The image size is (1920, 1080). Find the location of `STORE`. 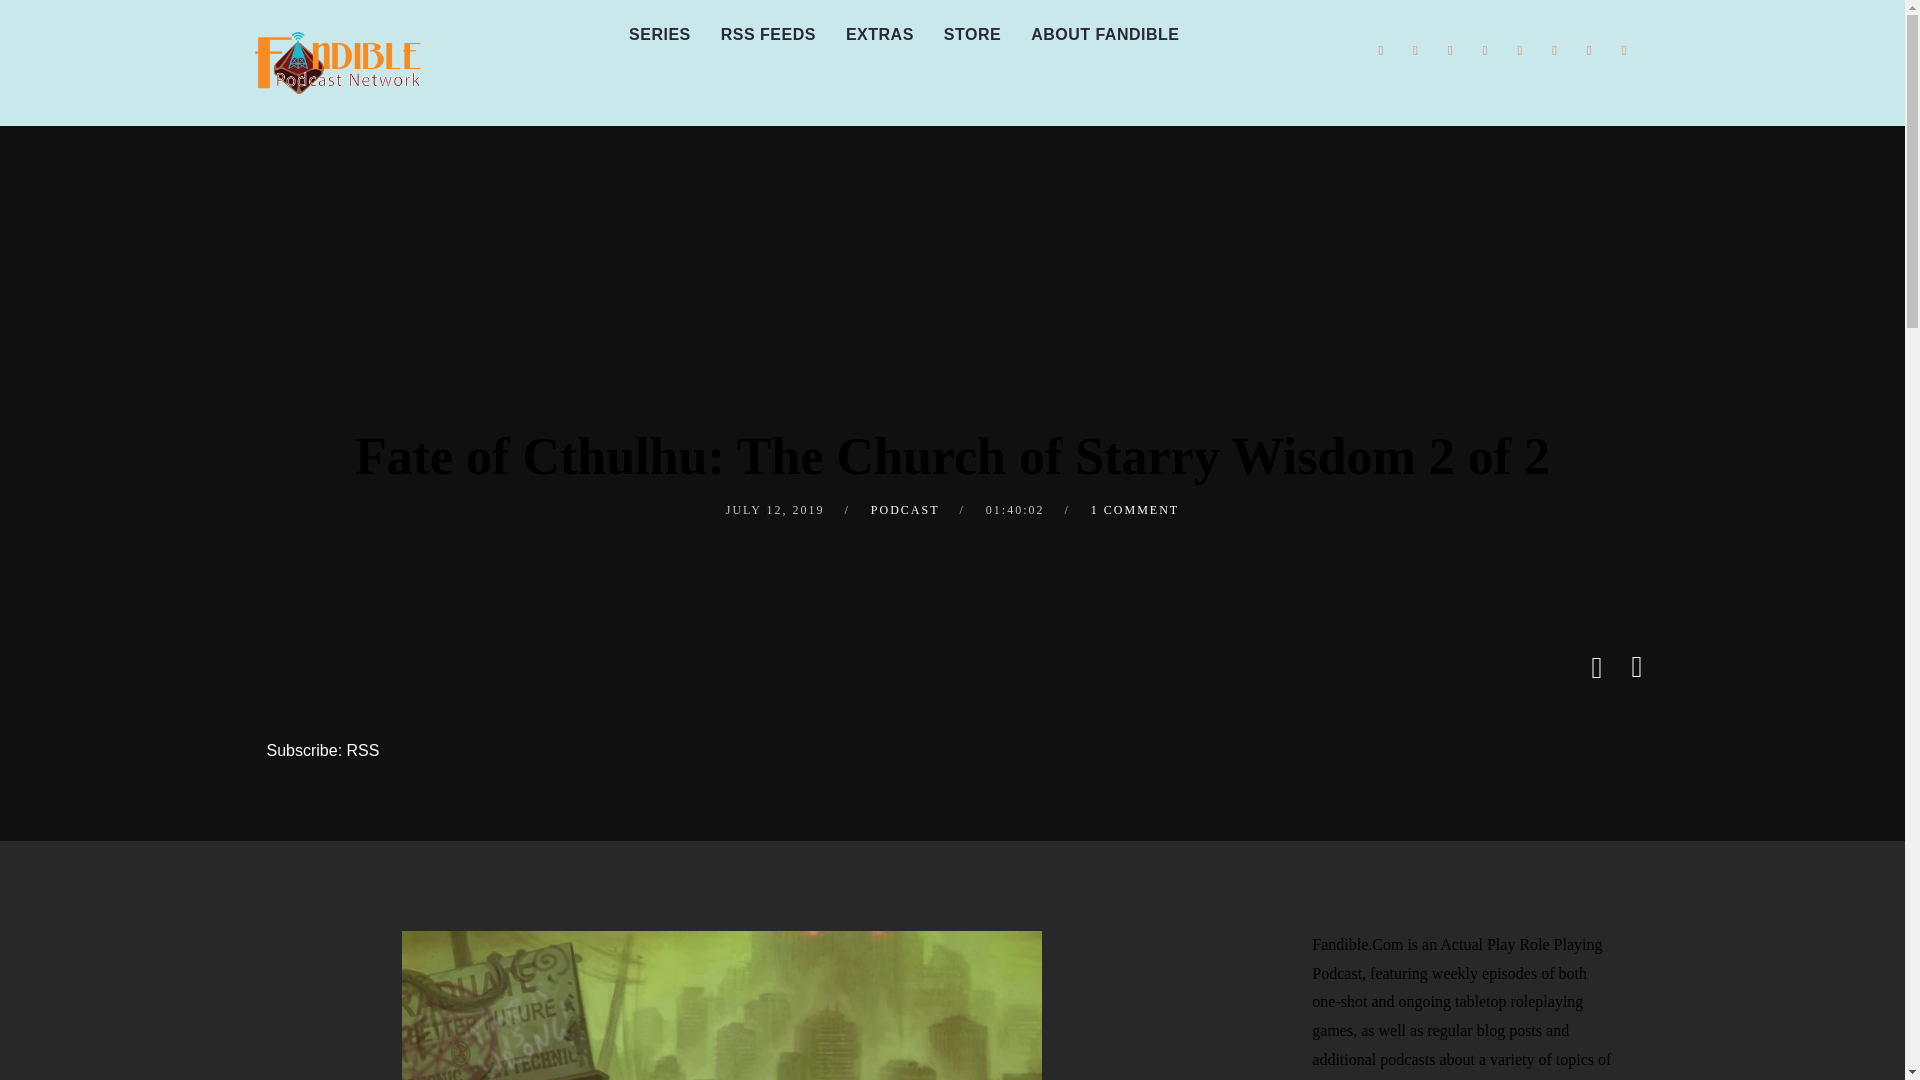

STORE is located at coordinates (972, 35).